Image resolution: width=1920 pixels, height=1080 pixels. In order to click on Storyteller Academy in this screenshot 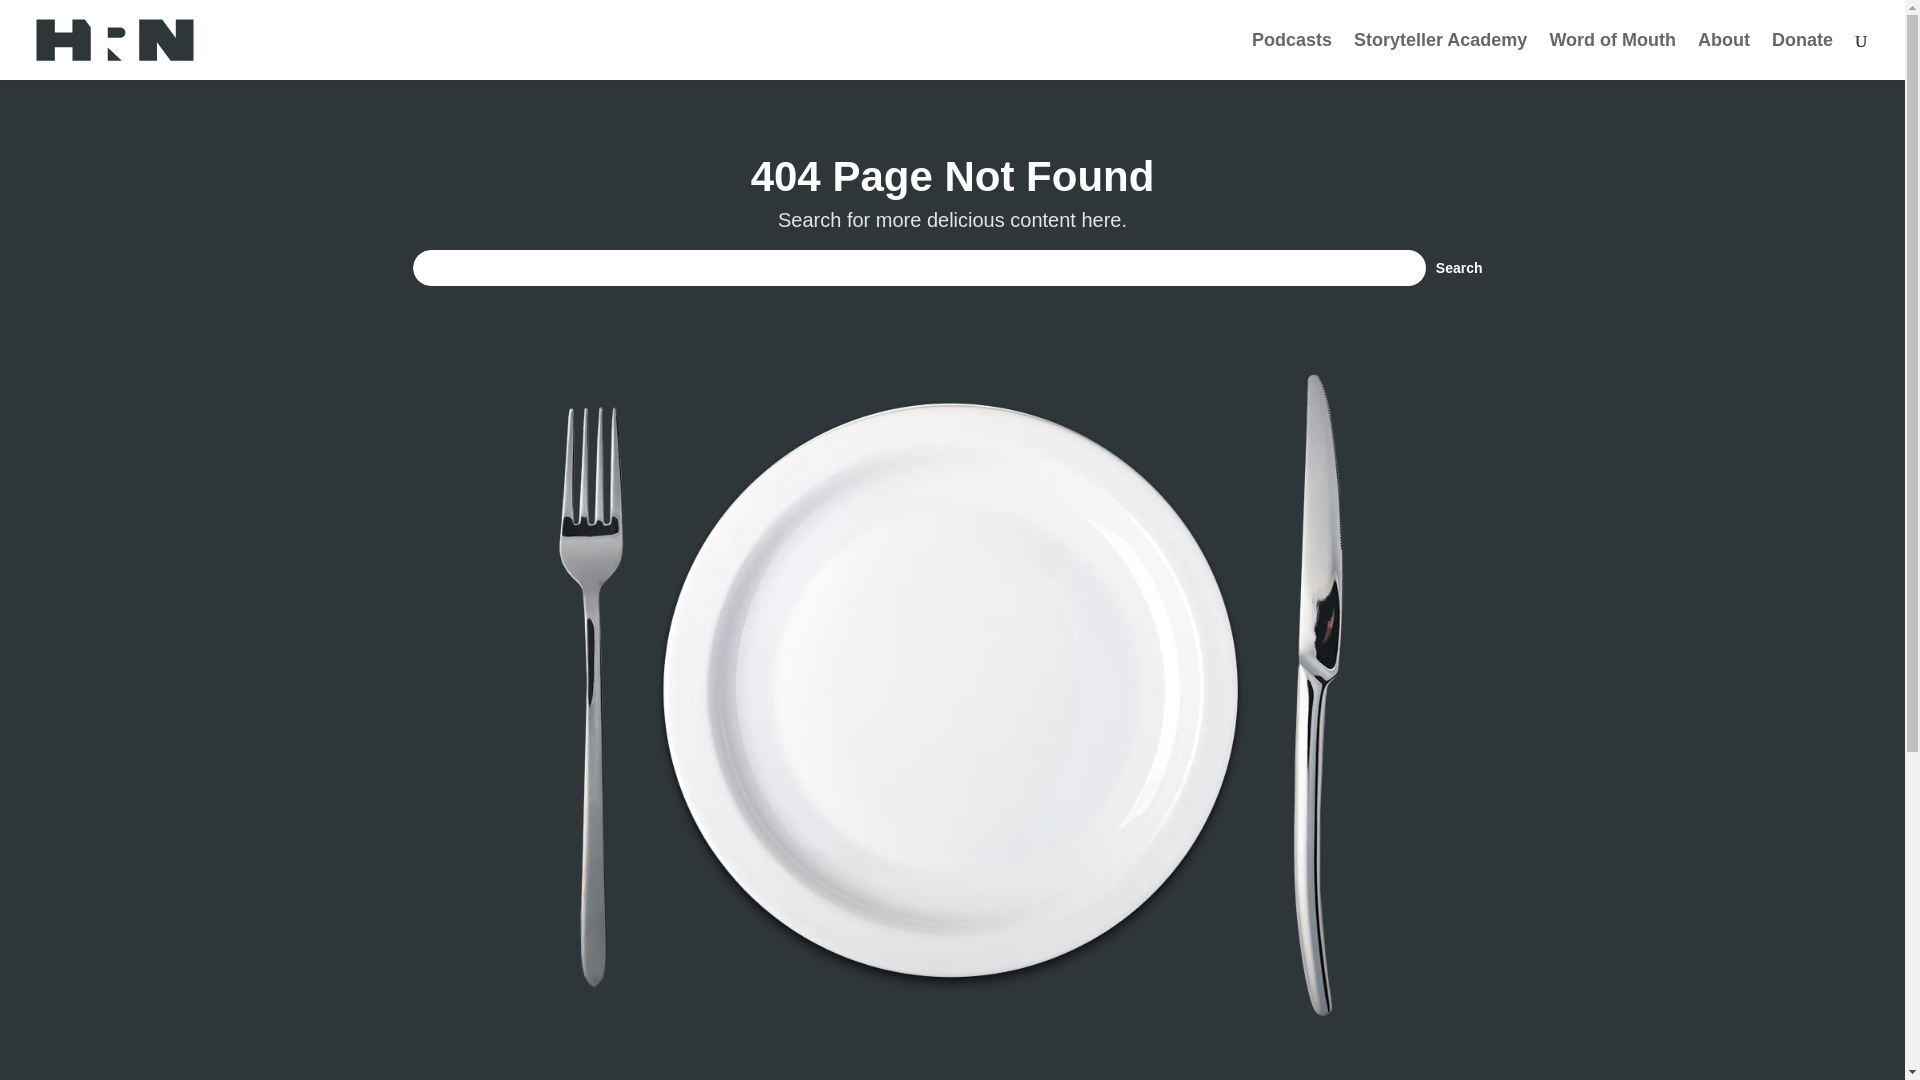, I will do `click(1440, 56)`.